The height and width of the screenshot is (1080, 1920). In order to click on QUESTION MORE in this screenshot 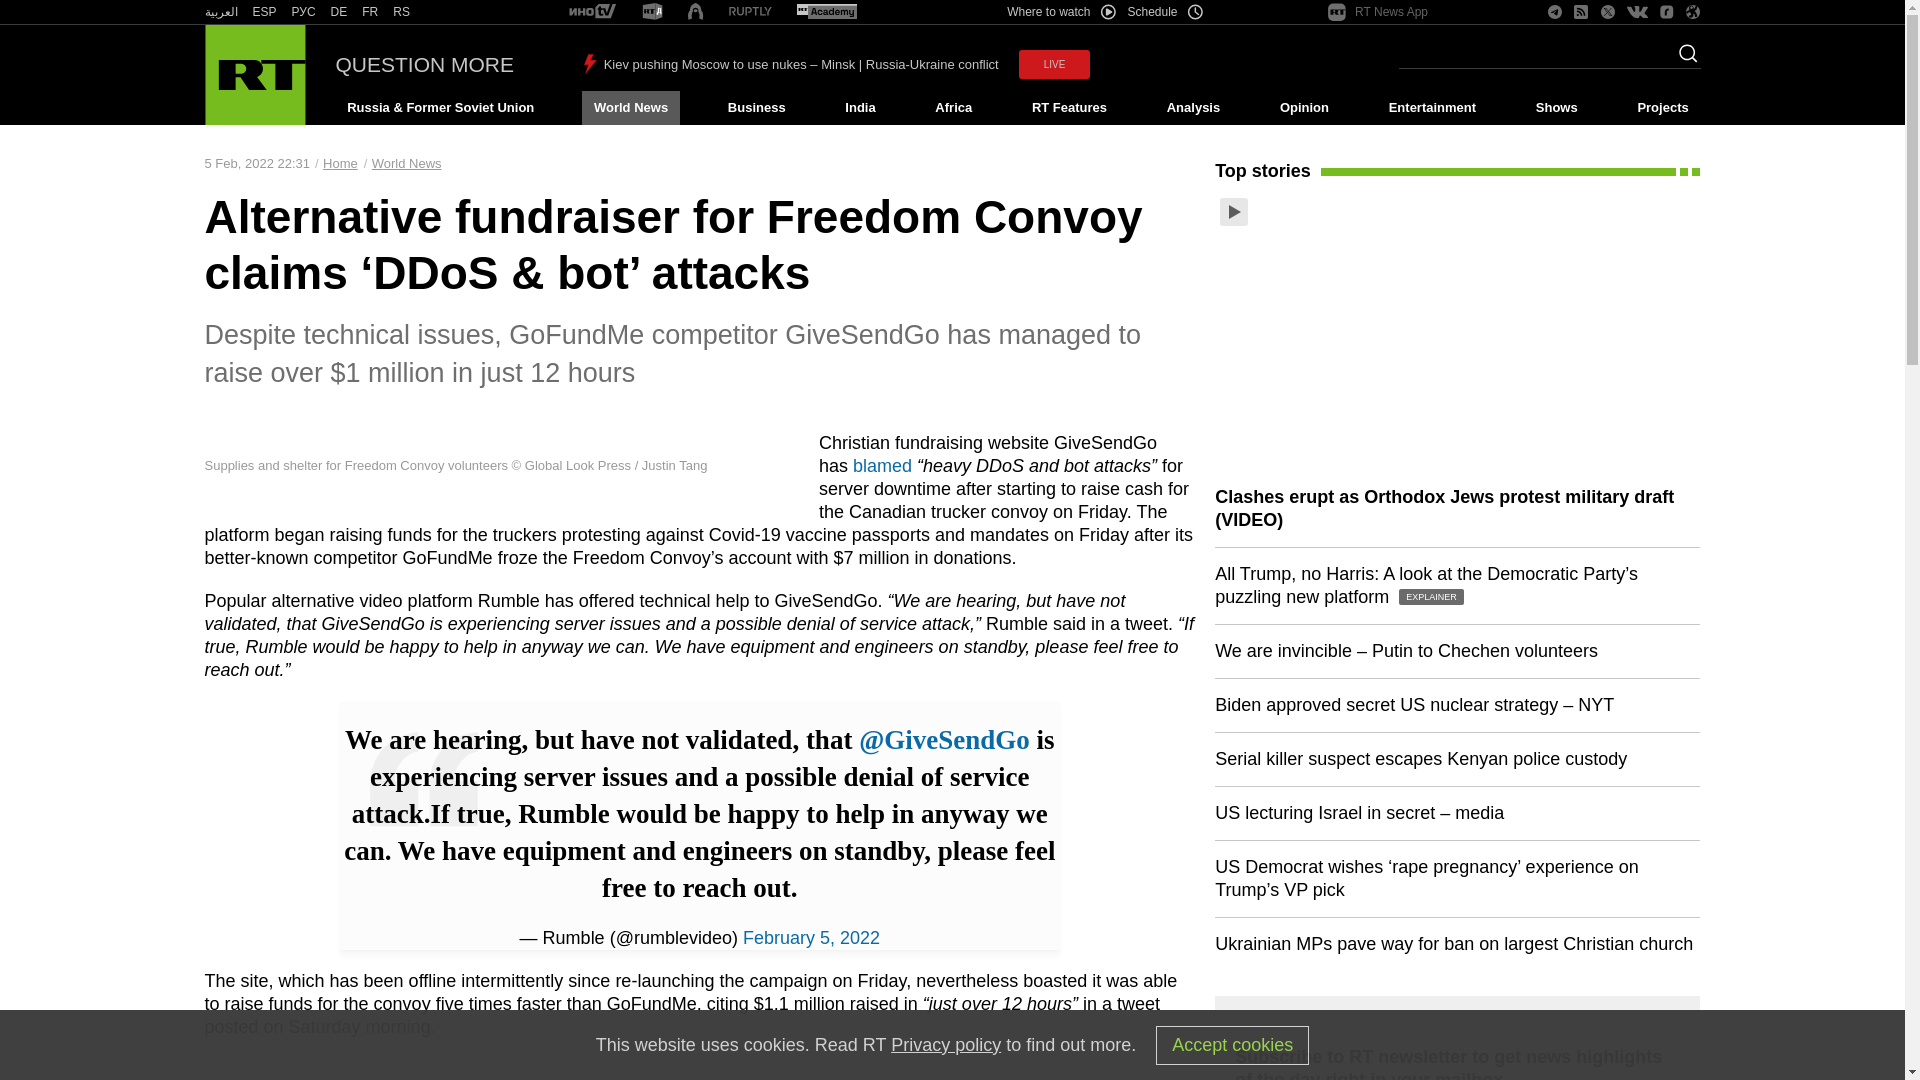, I will do `click(425, 64)`.